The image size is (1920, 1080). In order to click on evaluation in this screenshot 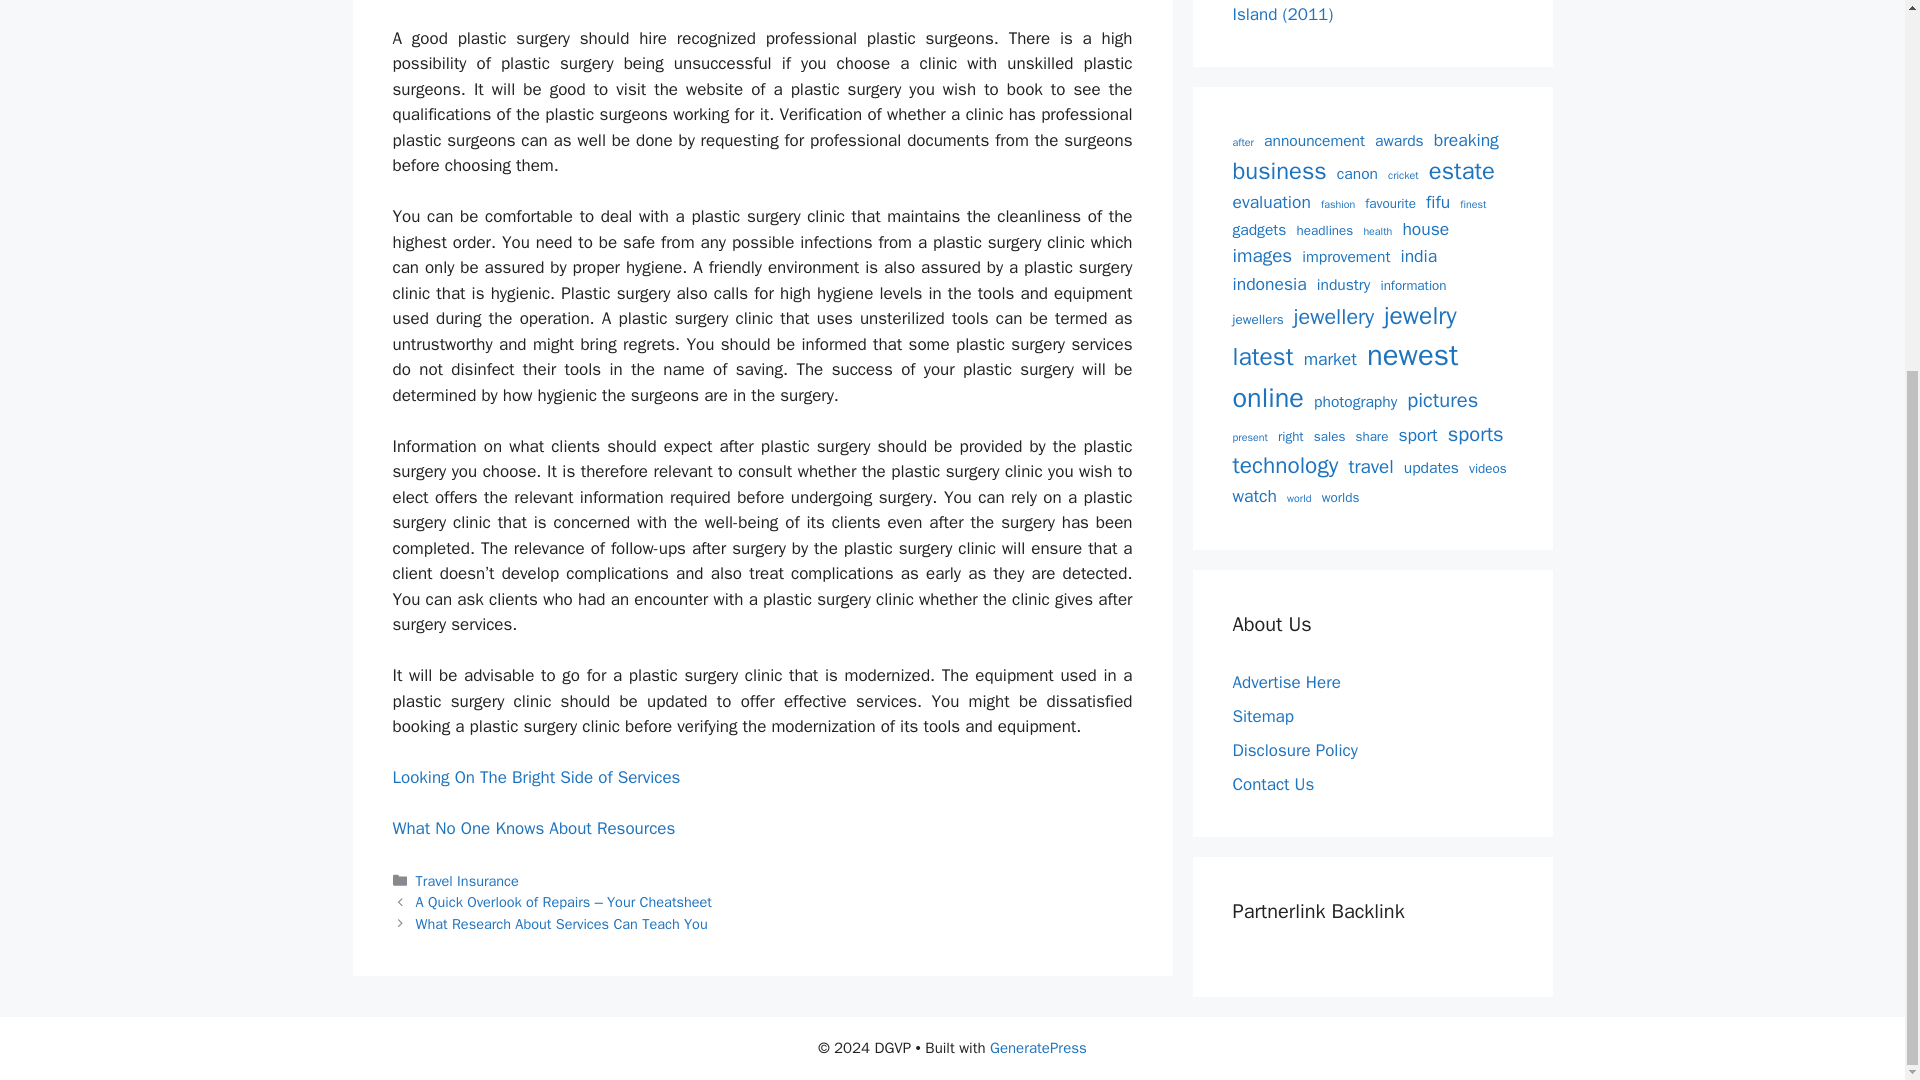, I will do `click(1270, 202)`.